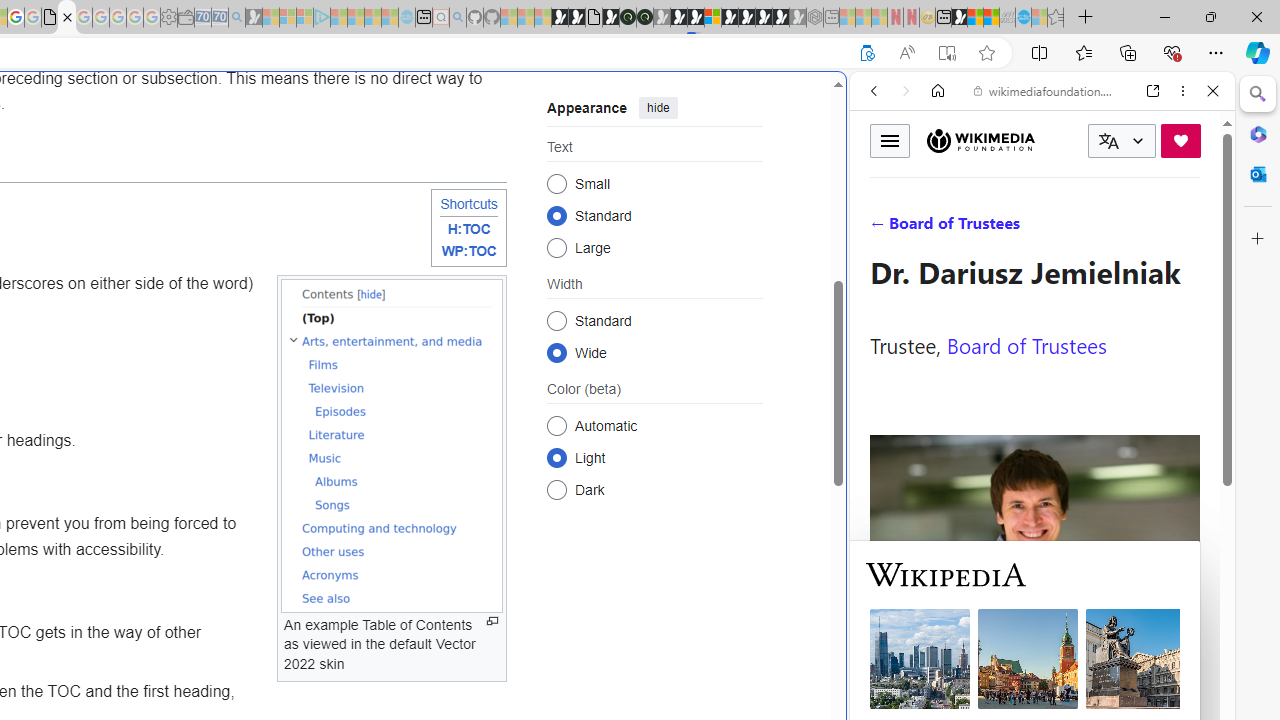 The image size is (1280, 720). Describe the element at coordinates (556, 458) in the screenshot. I see `Light` at that location.